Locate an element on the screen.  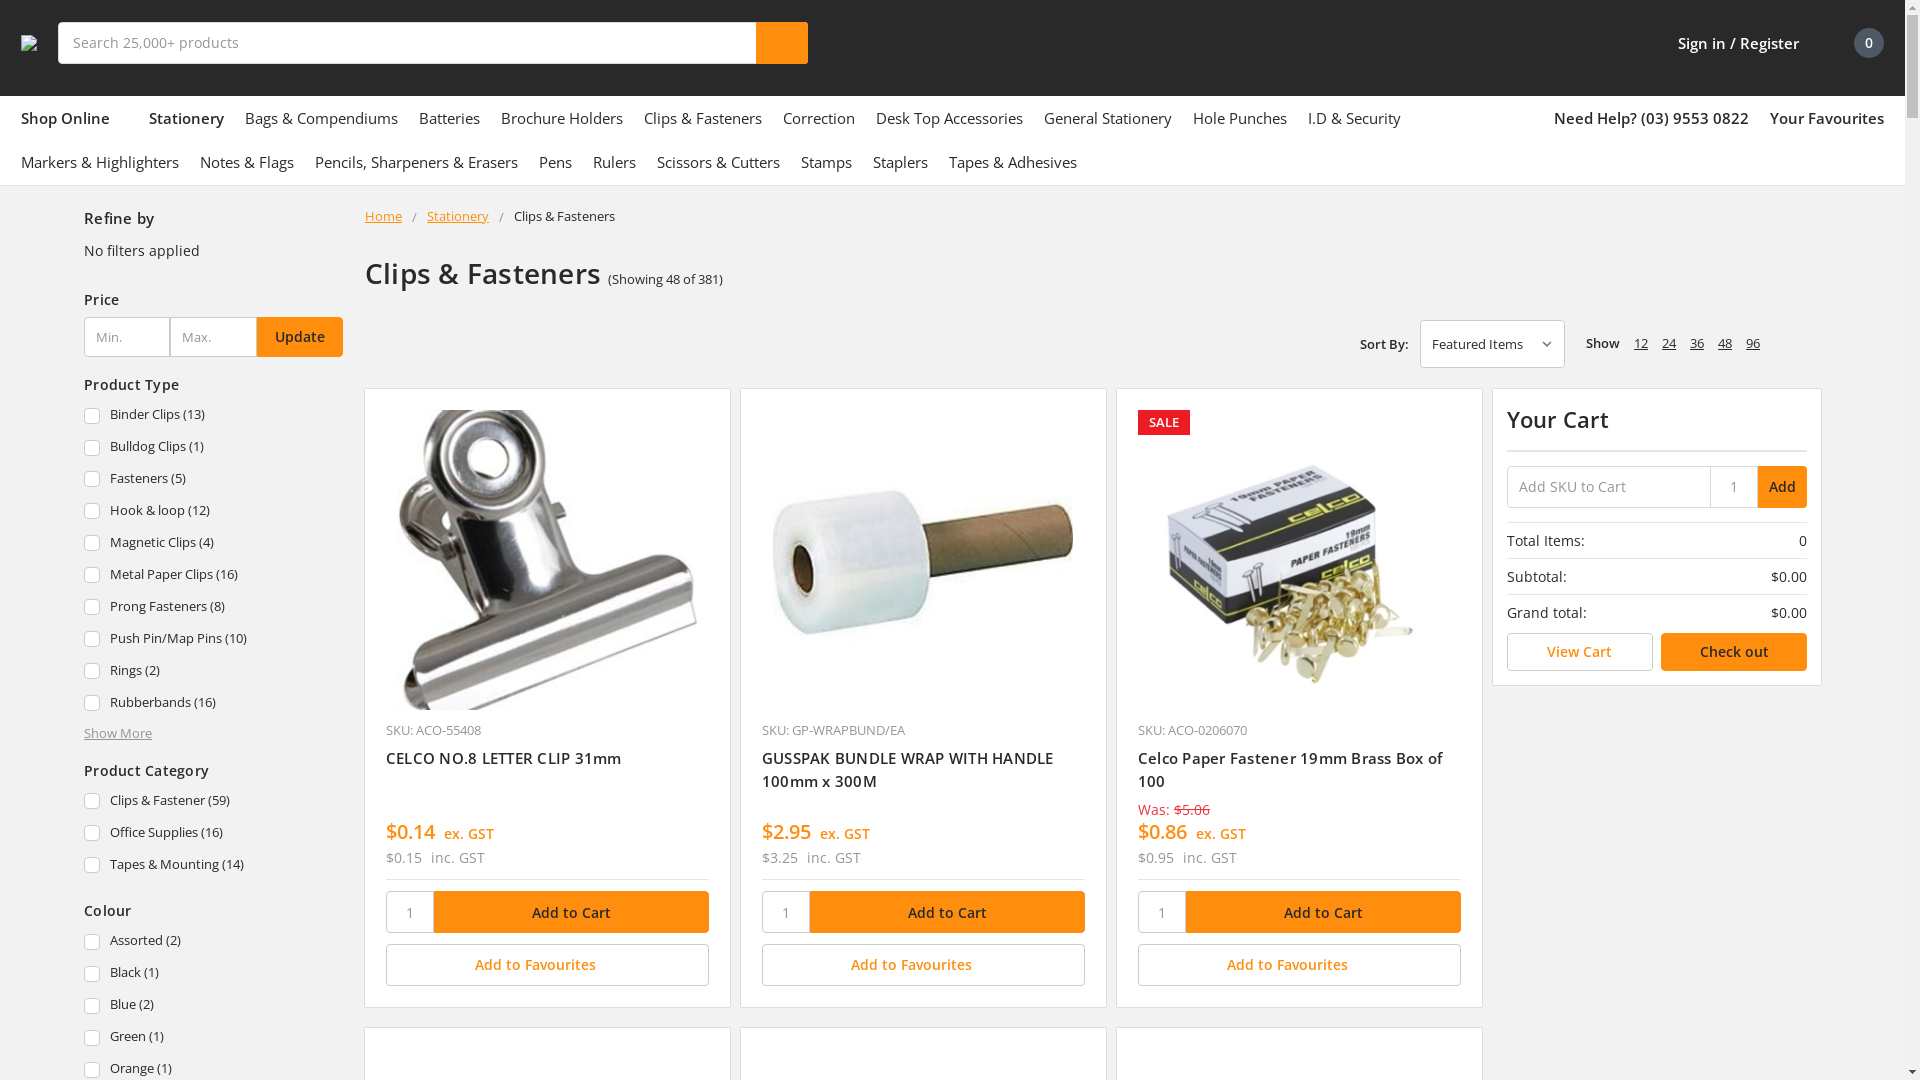
Check out is located at coordinates (1734, 652).